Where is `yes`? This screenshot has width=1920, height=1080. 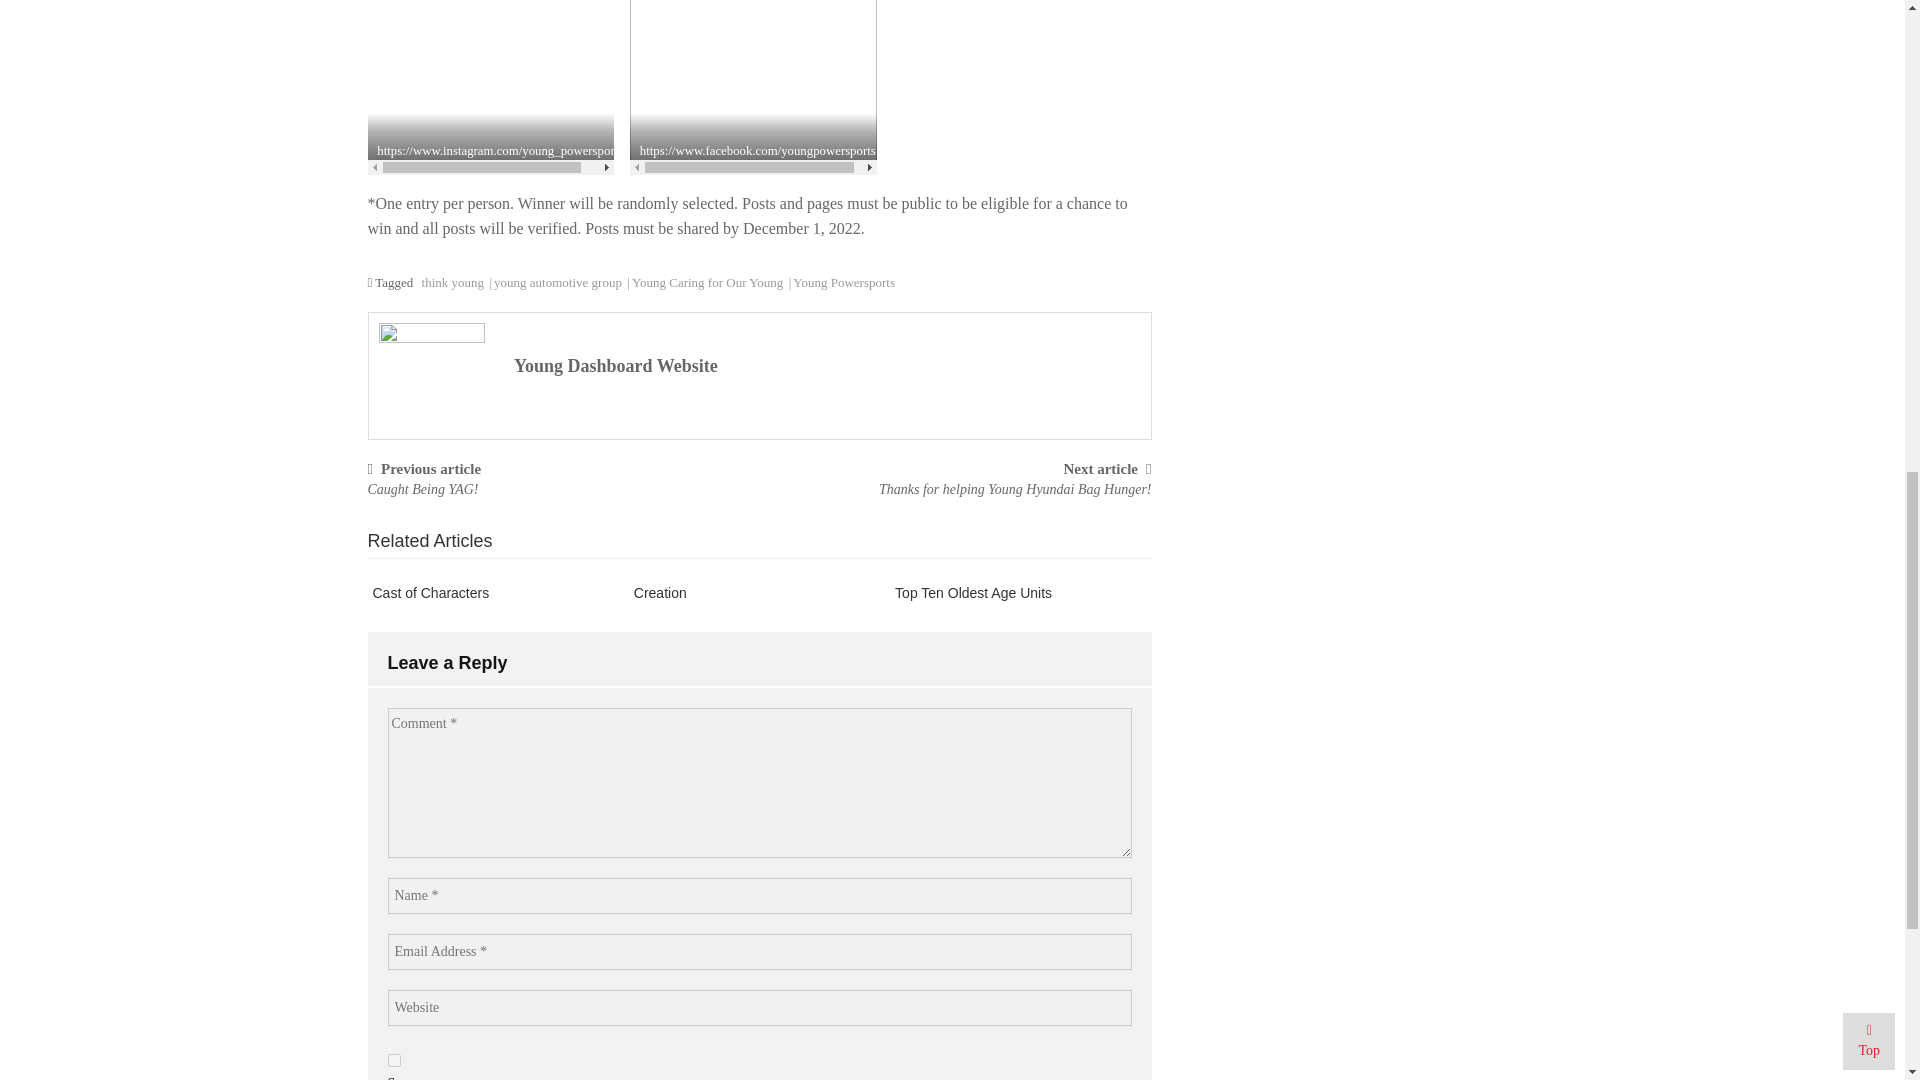 yes is located at coordinates (394, 1060).